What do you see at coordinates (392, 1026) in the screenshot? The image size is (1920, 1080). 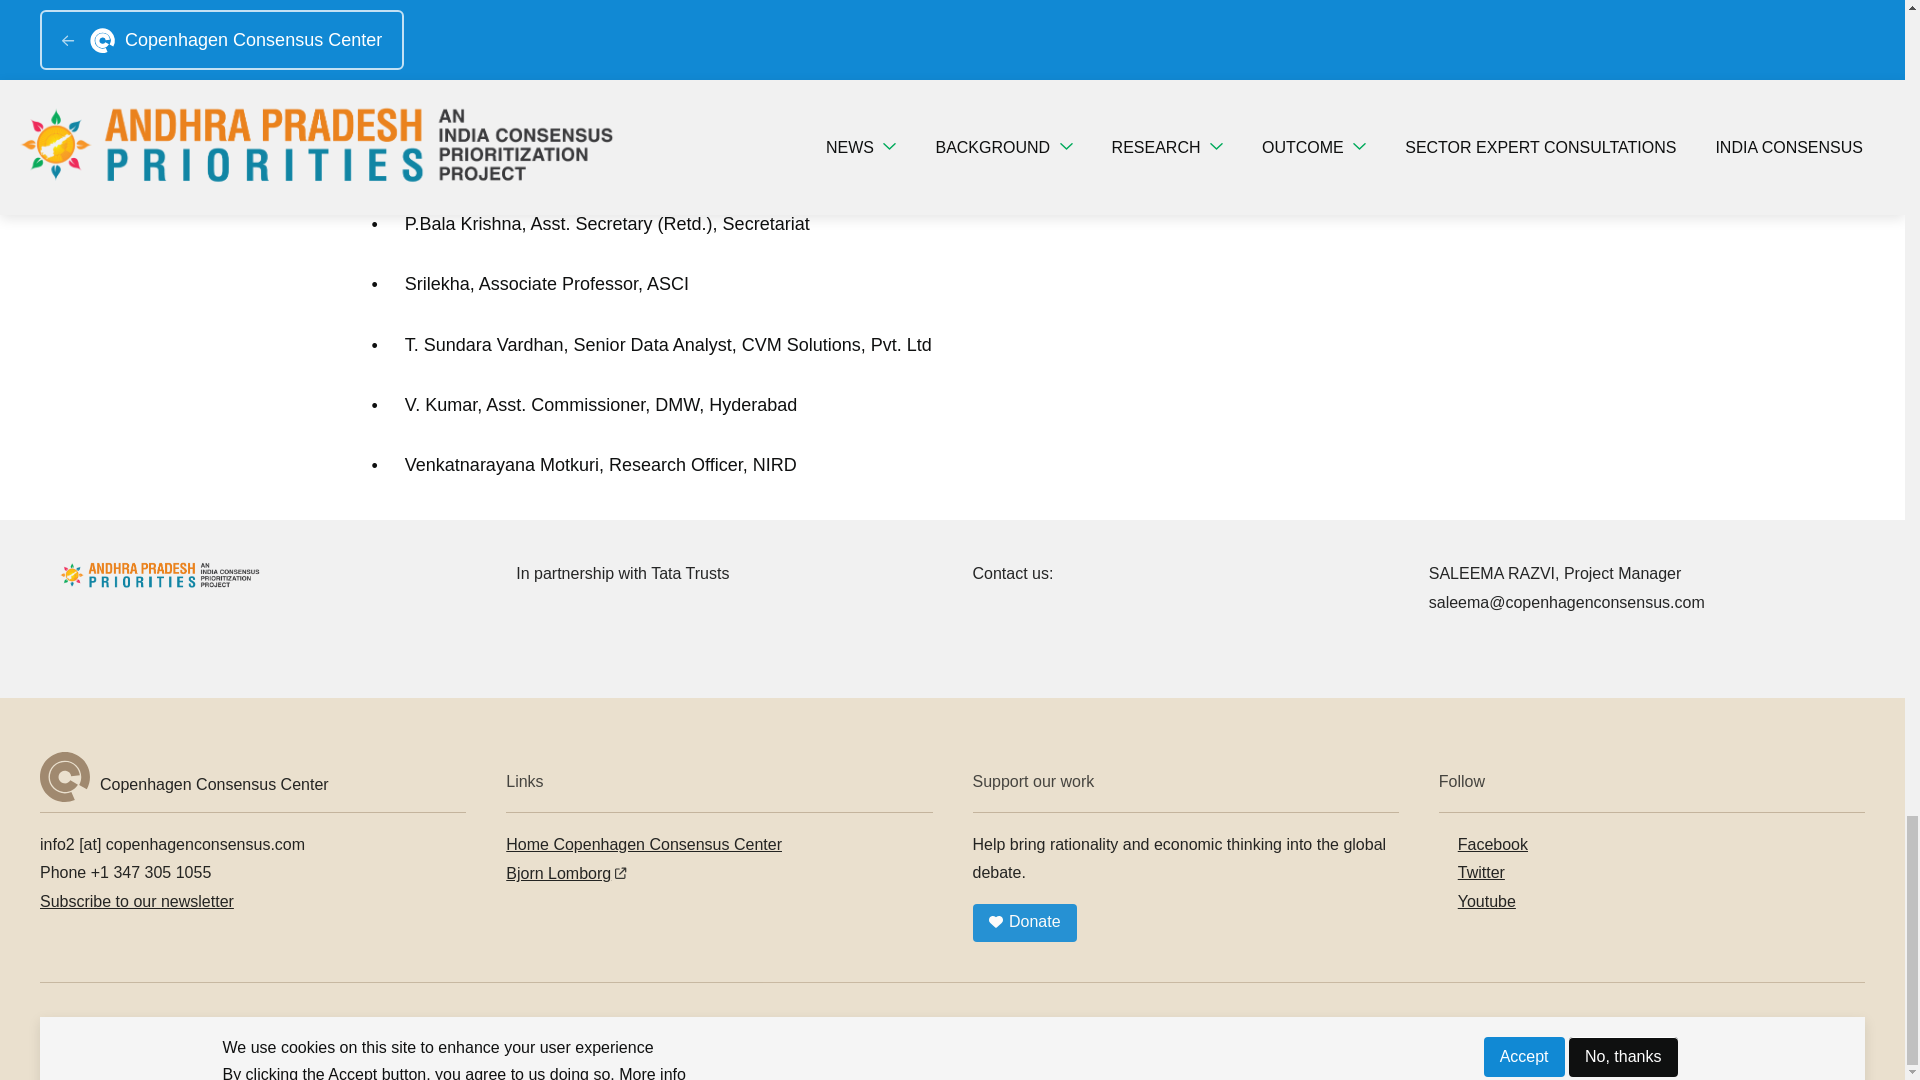 I see `Personal Data Protection` at bounding box center [392, 1026].